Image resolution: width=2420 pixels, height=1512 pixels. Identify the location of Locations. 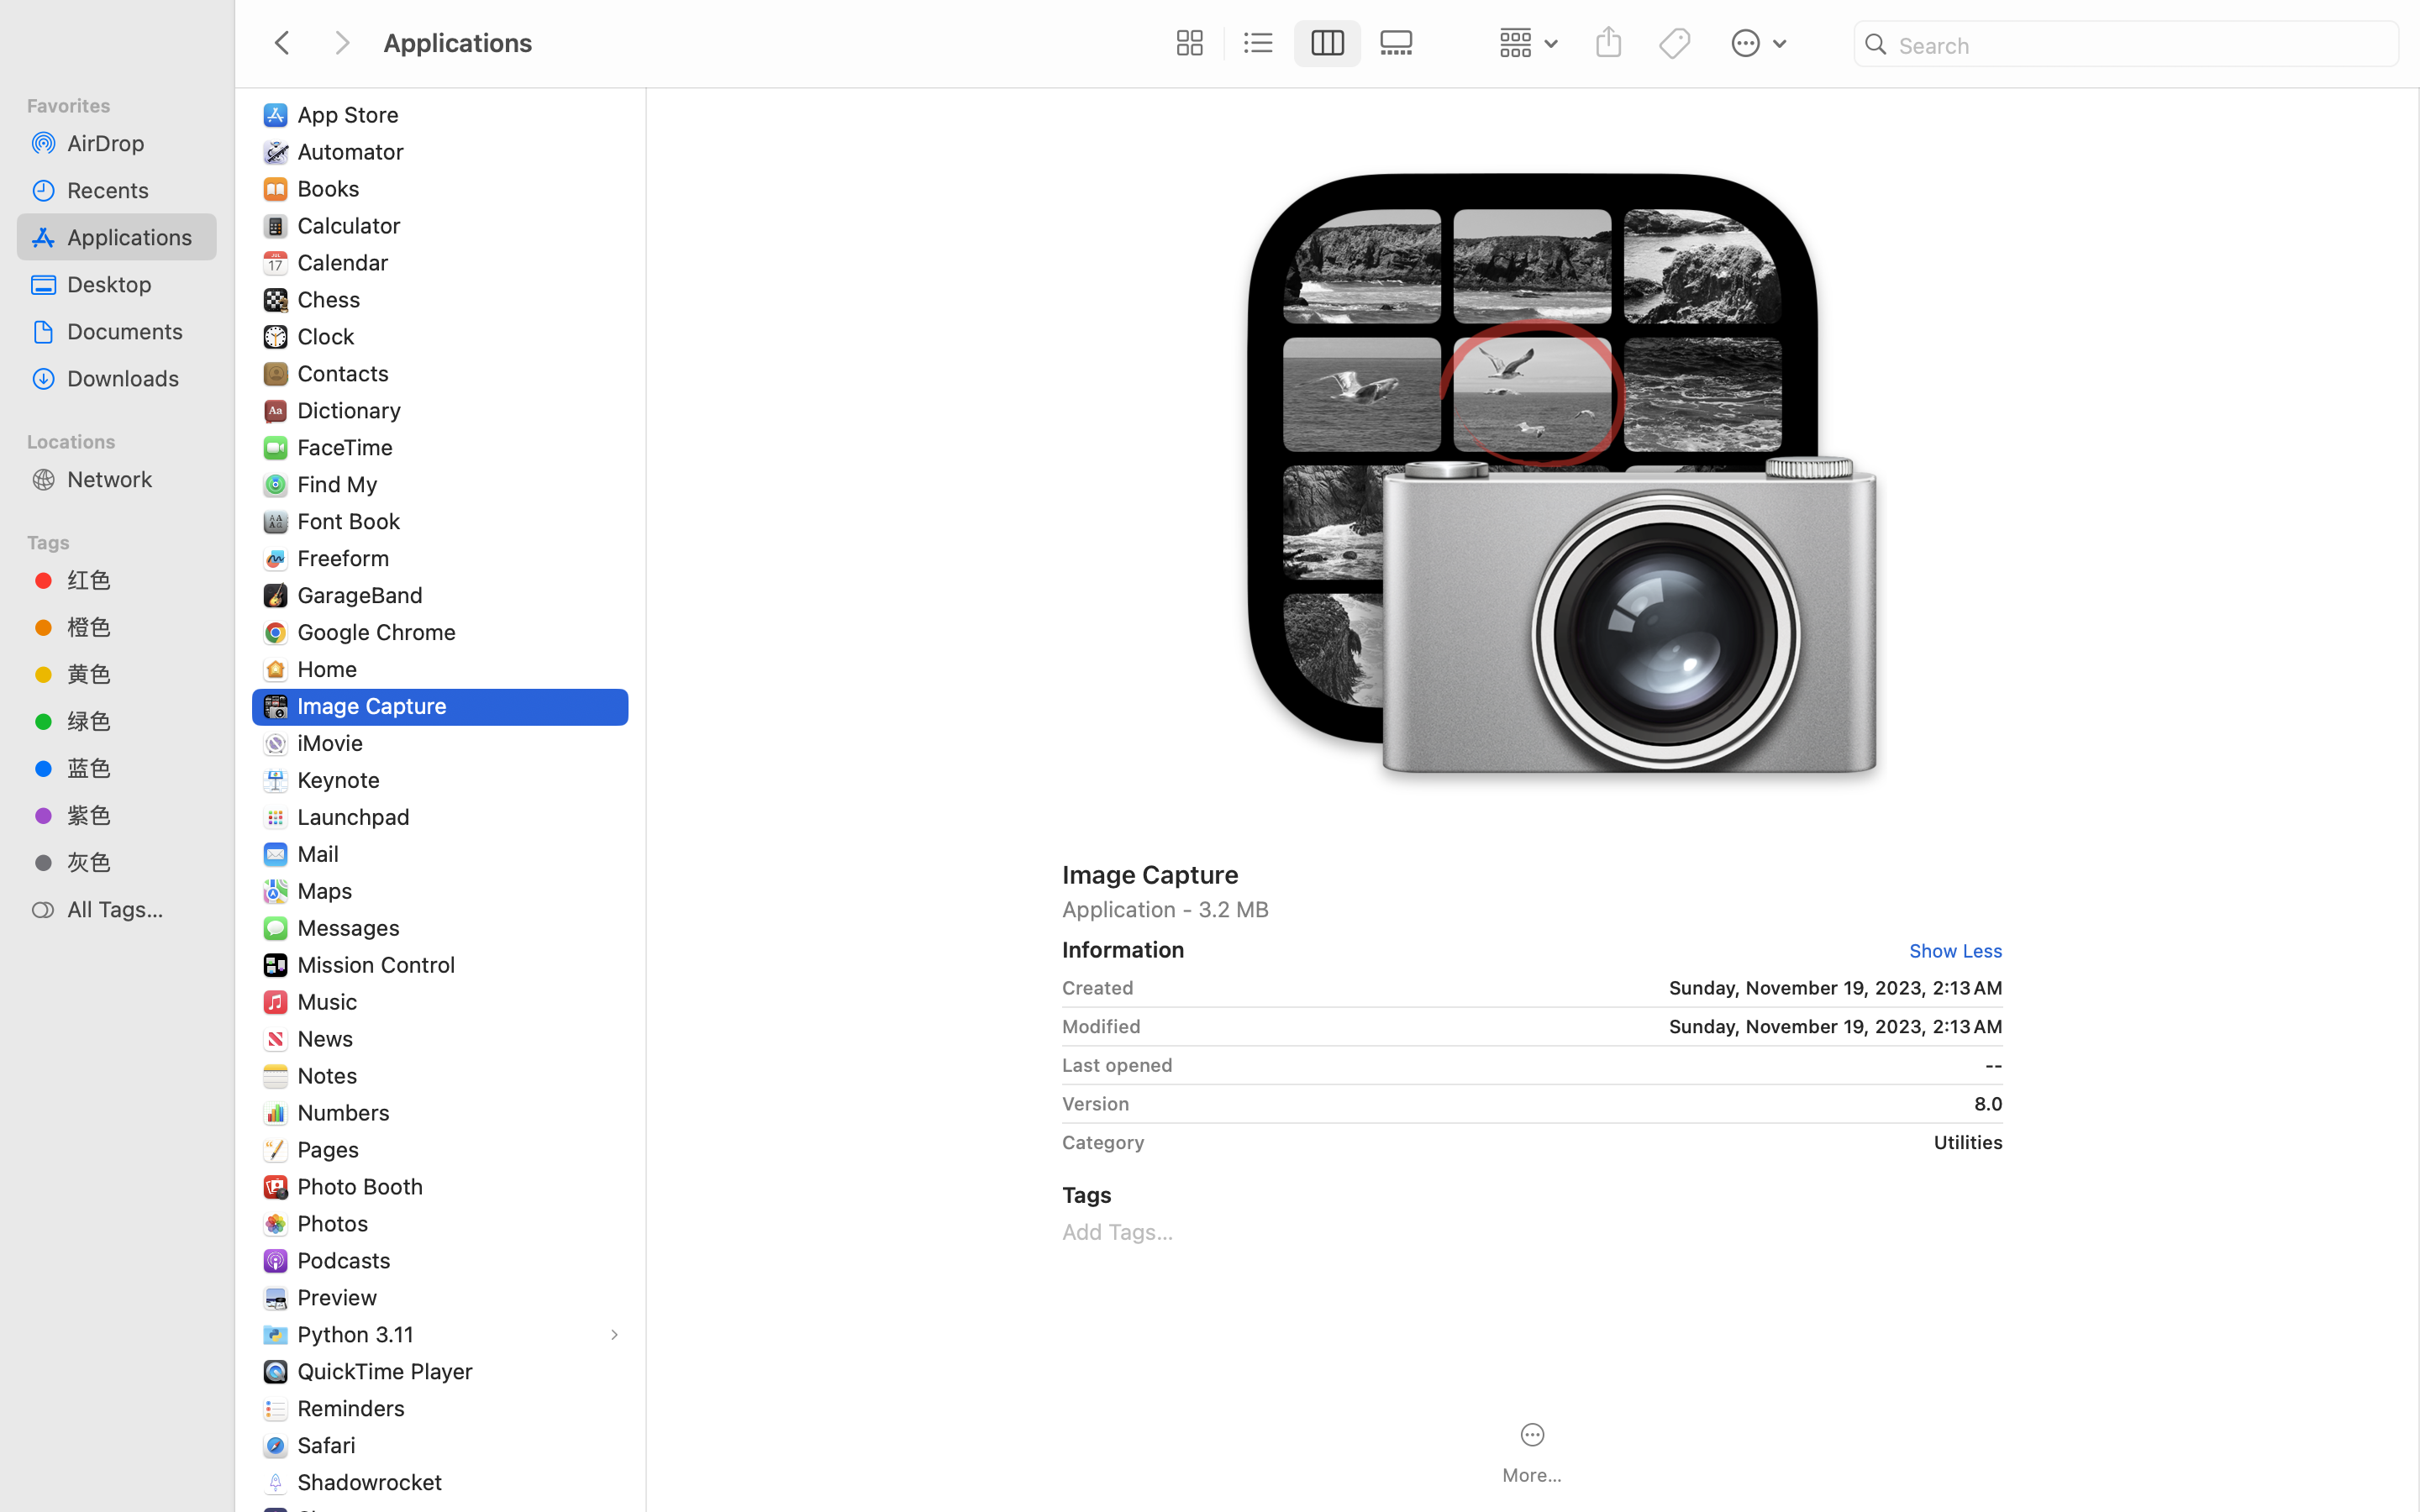
(127, 439).